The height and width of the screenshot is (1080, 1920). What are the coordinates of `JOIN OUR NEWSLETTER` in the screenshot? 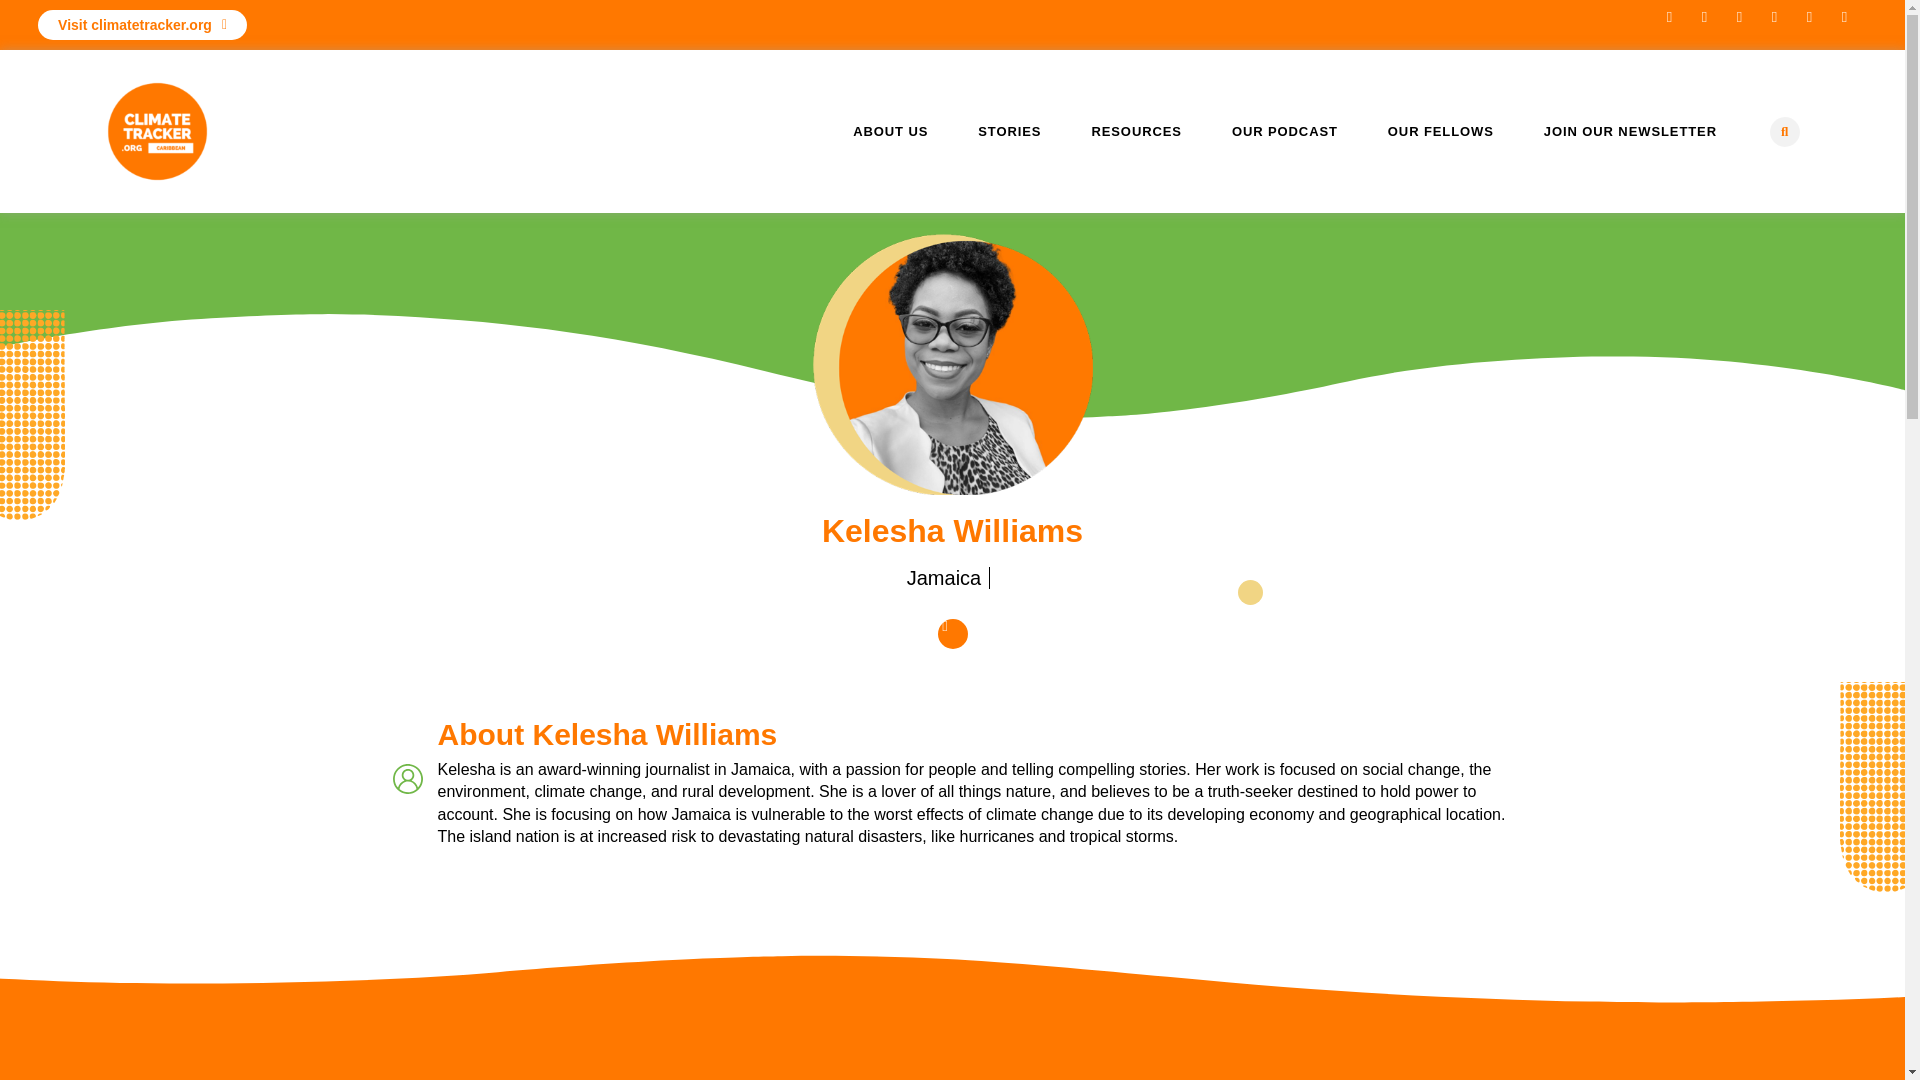 It's located at (1630, 132).